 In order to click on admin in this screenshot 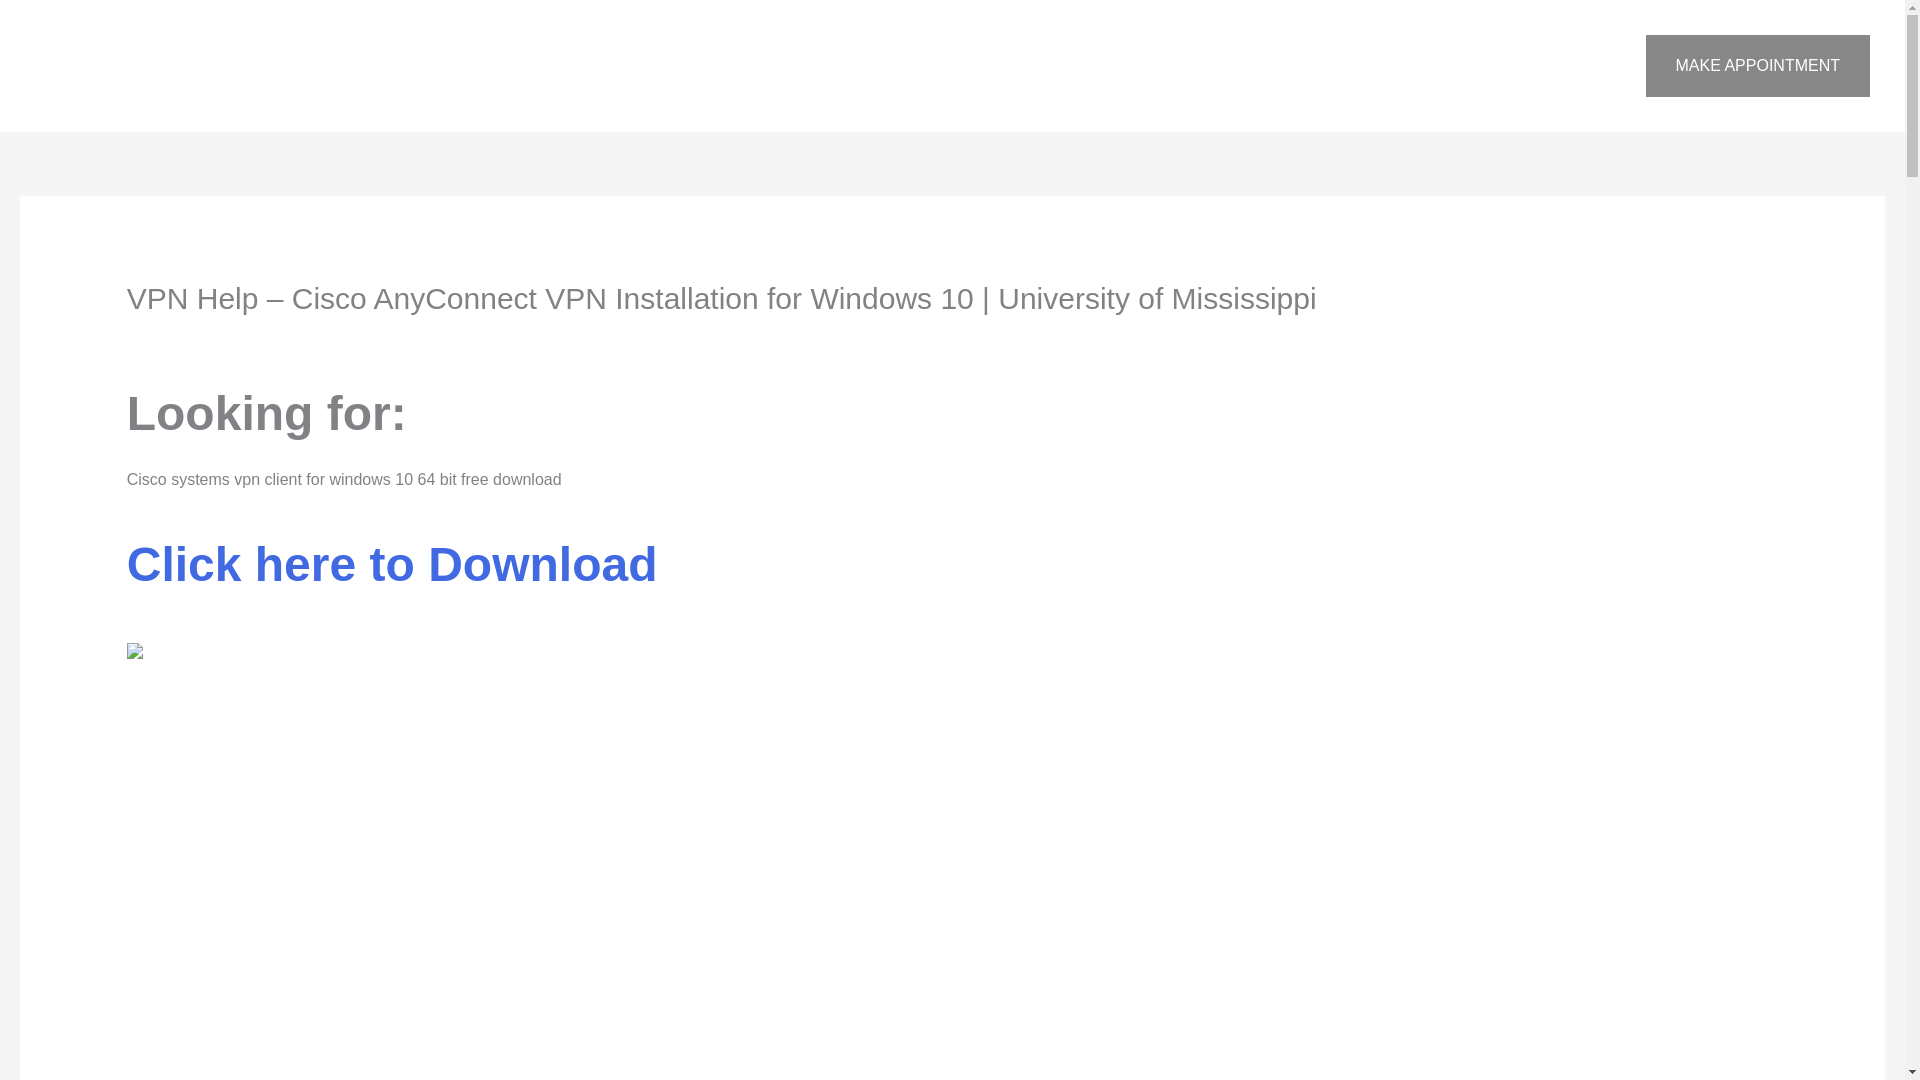, I will do `click(358, 338)`.